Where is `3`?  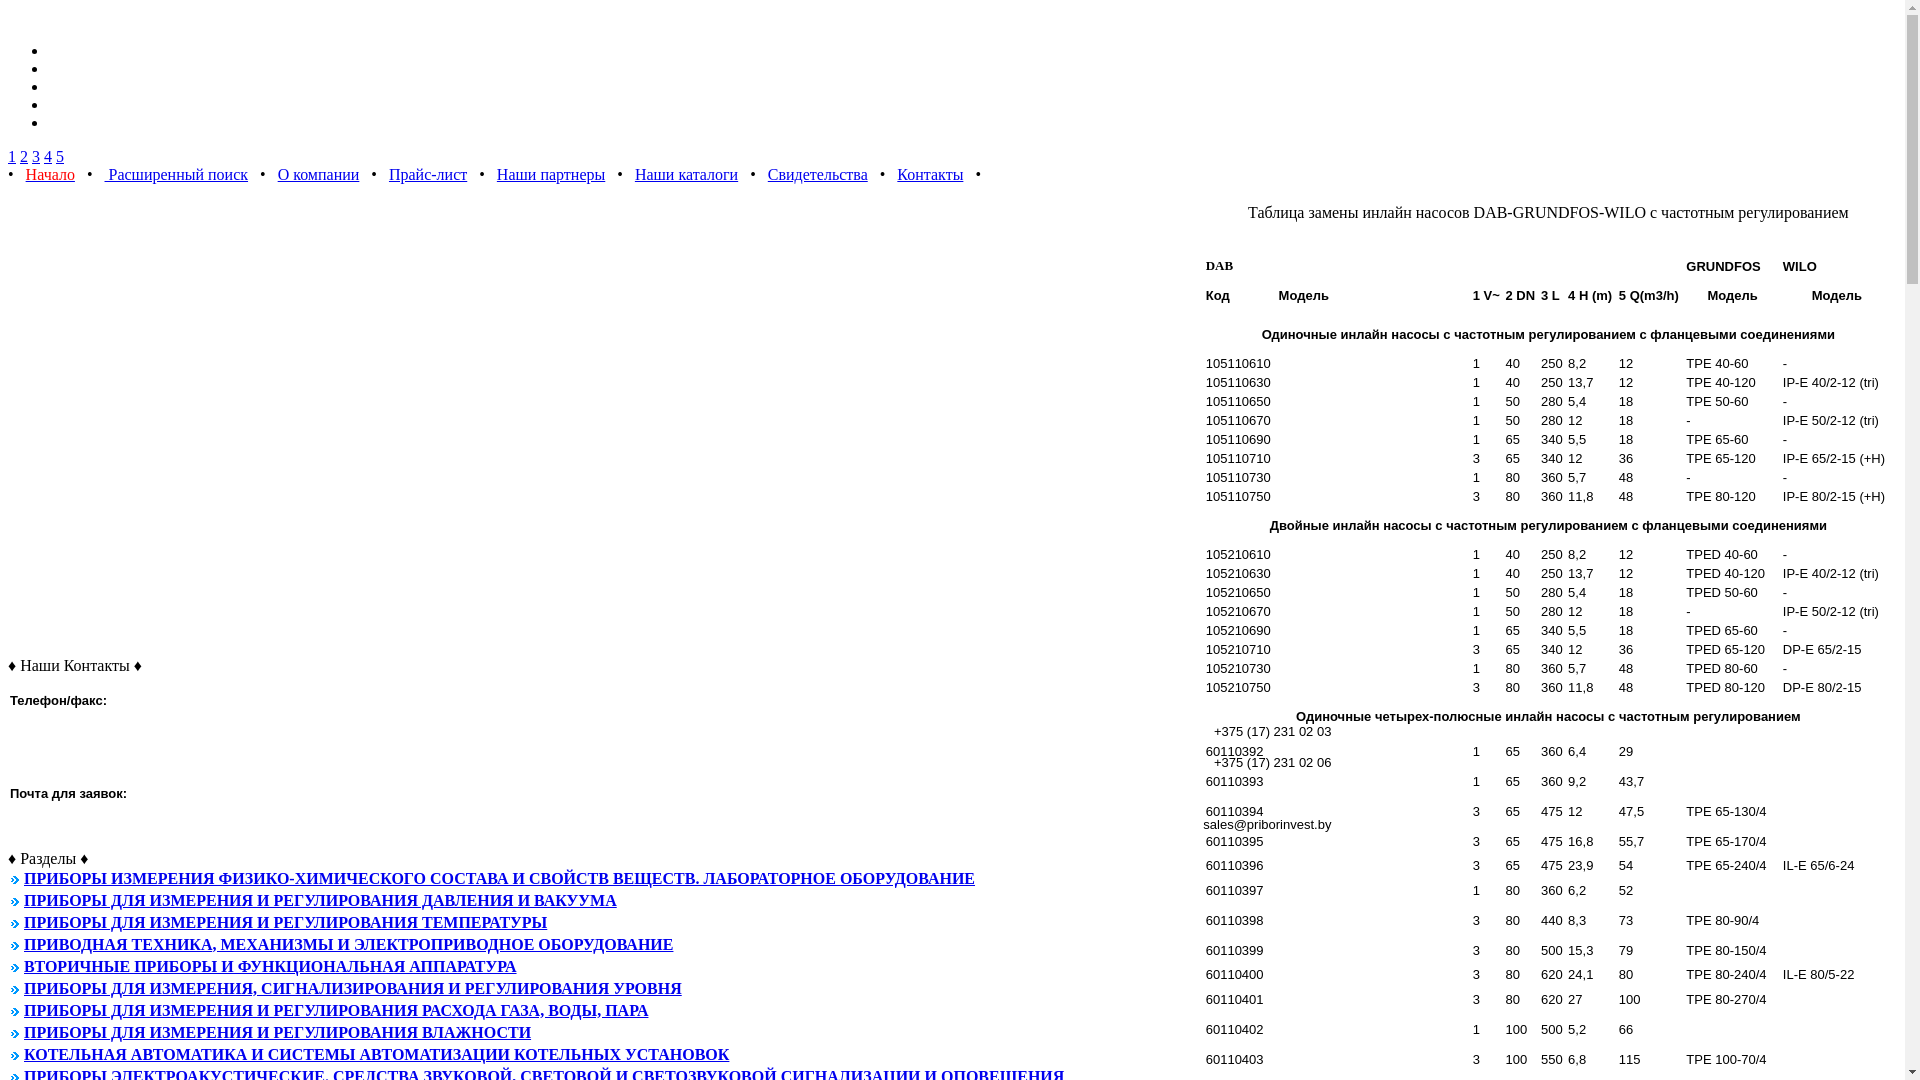
3 is located at coordinates (36, 156).